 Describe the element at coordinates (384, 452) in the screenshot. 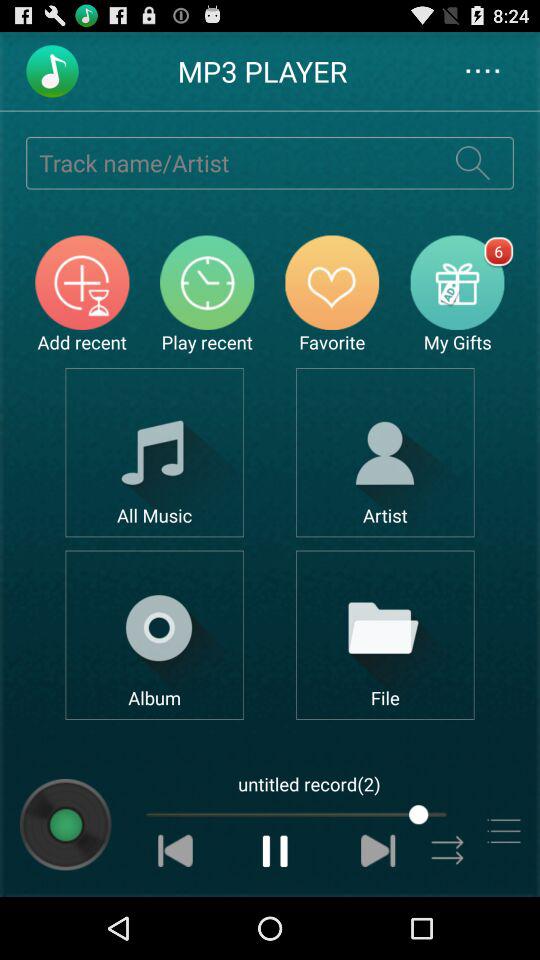

I see `click here` at that location.